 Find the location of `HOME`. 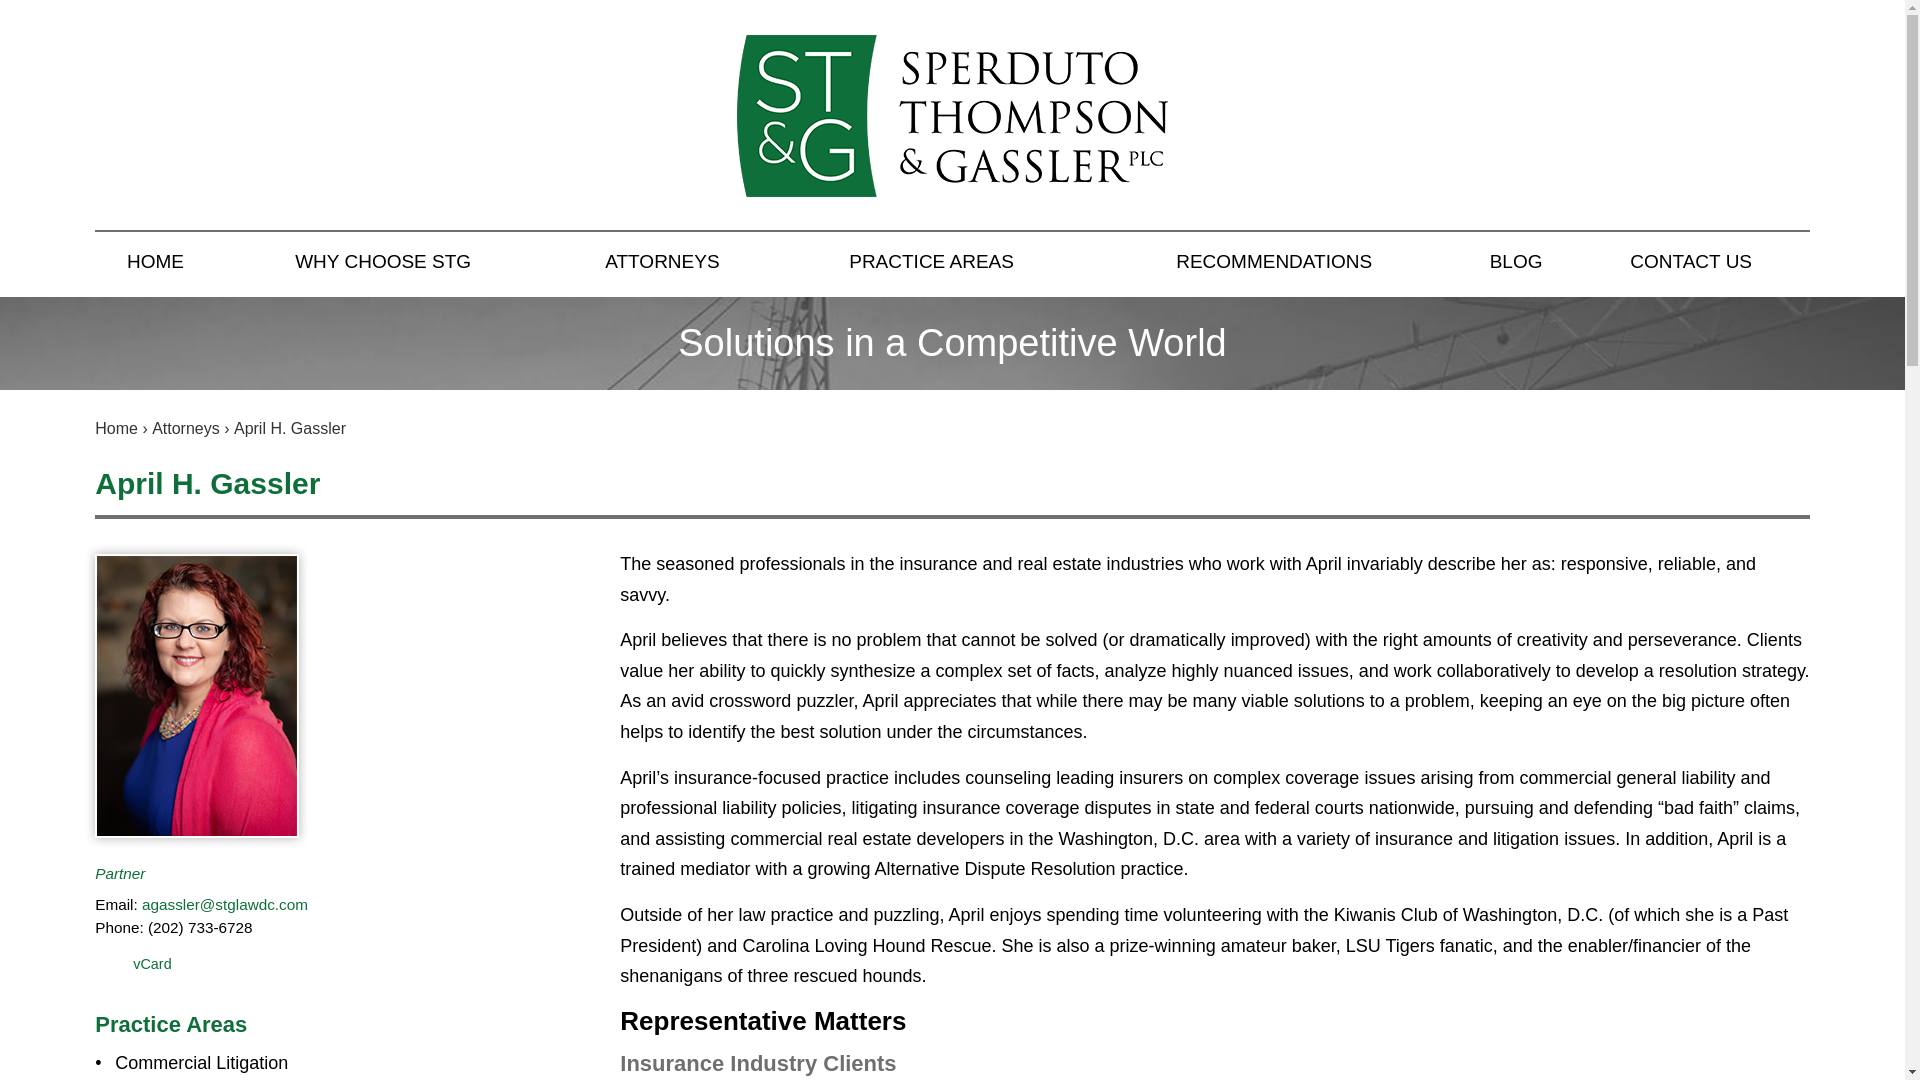

HOME is located at coordinates (155, 264).